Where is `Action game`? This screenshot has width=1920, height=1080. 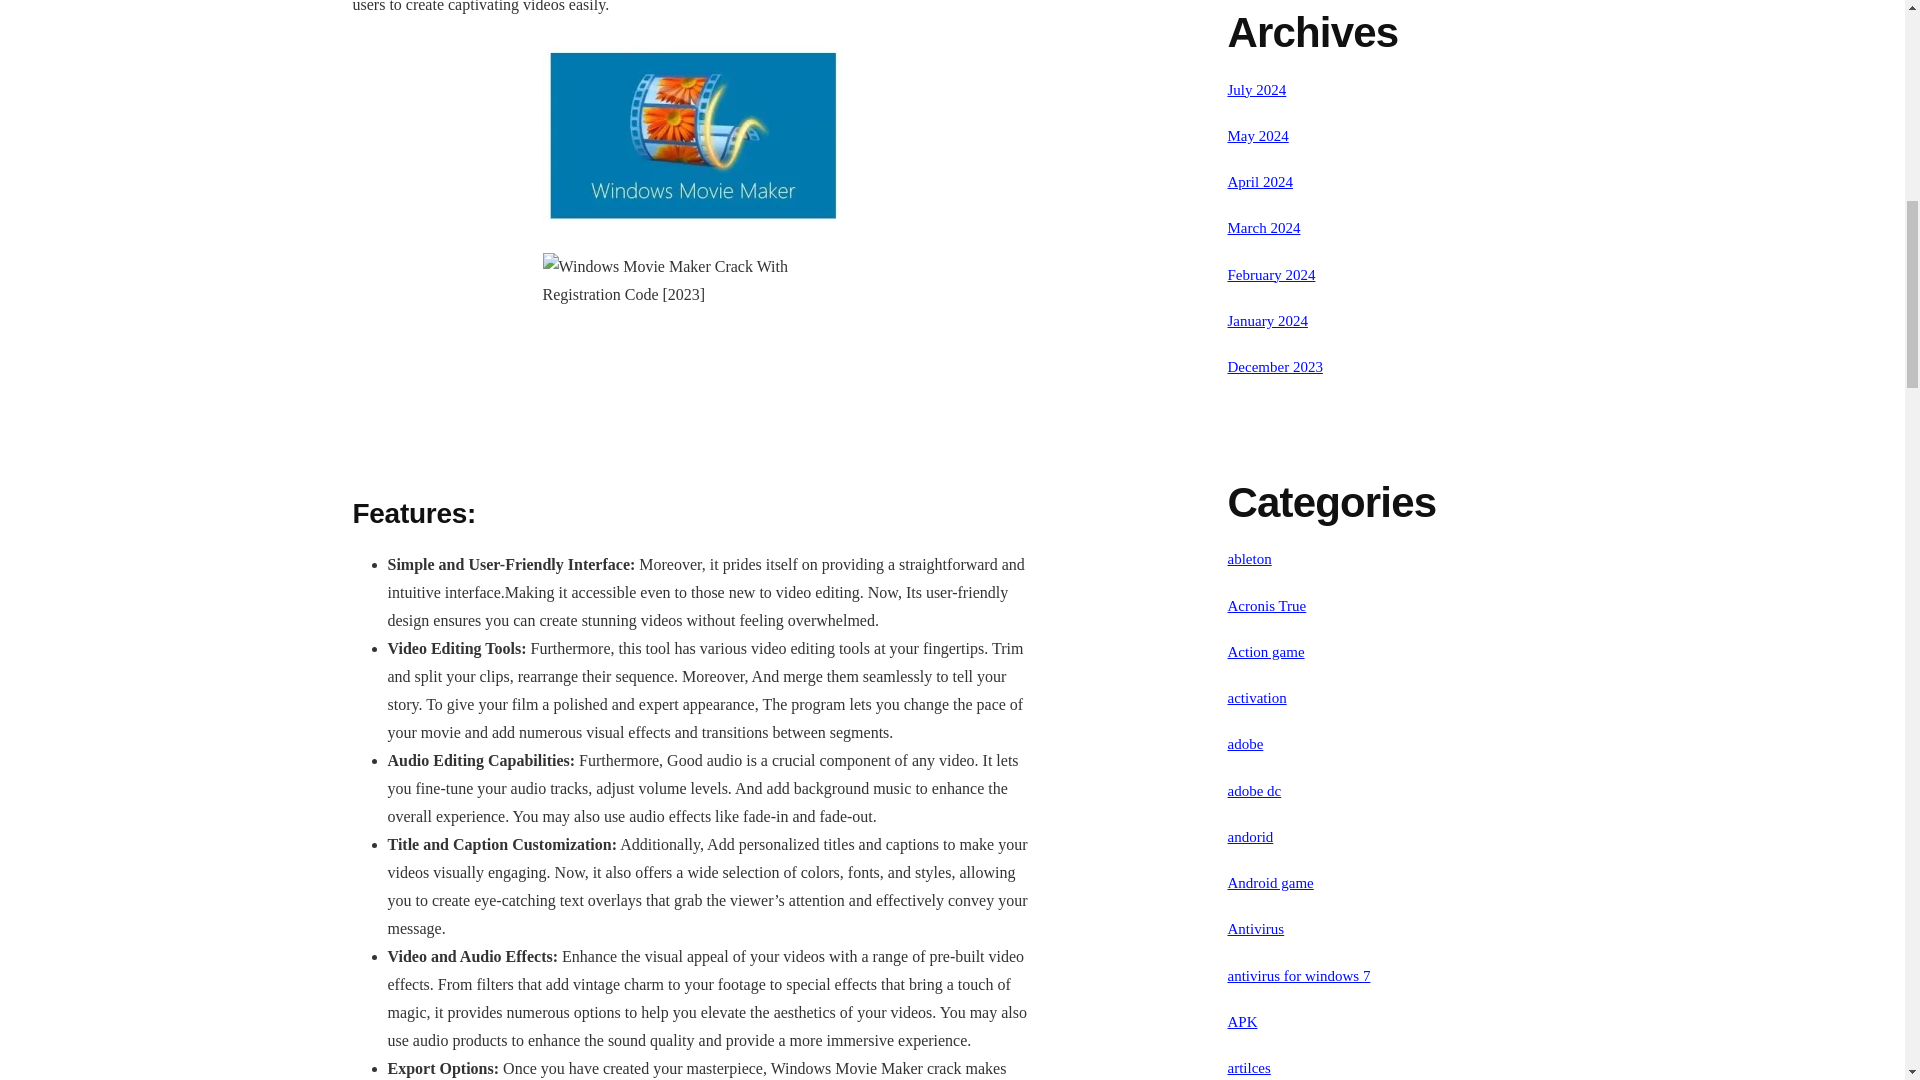 Action game is located at coordinates (1266, 651).